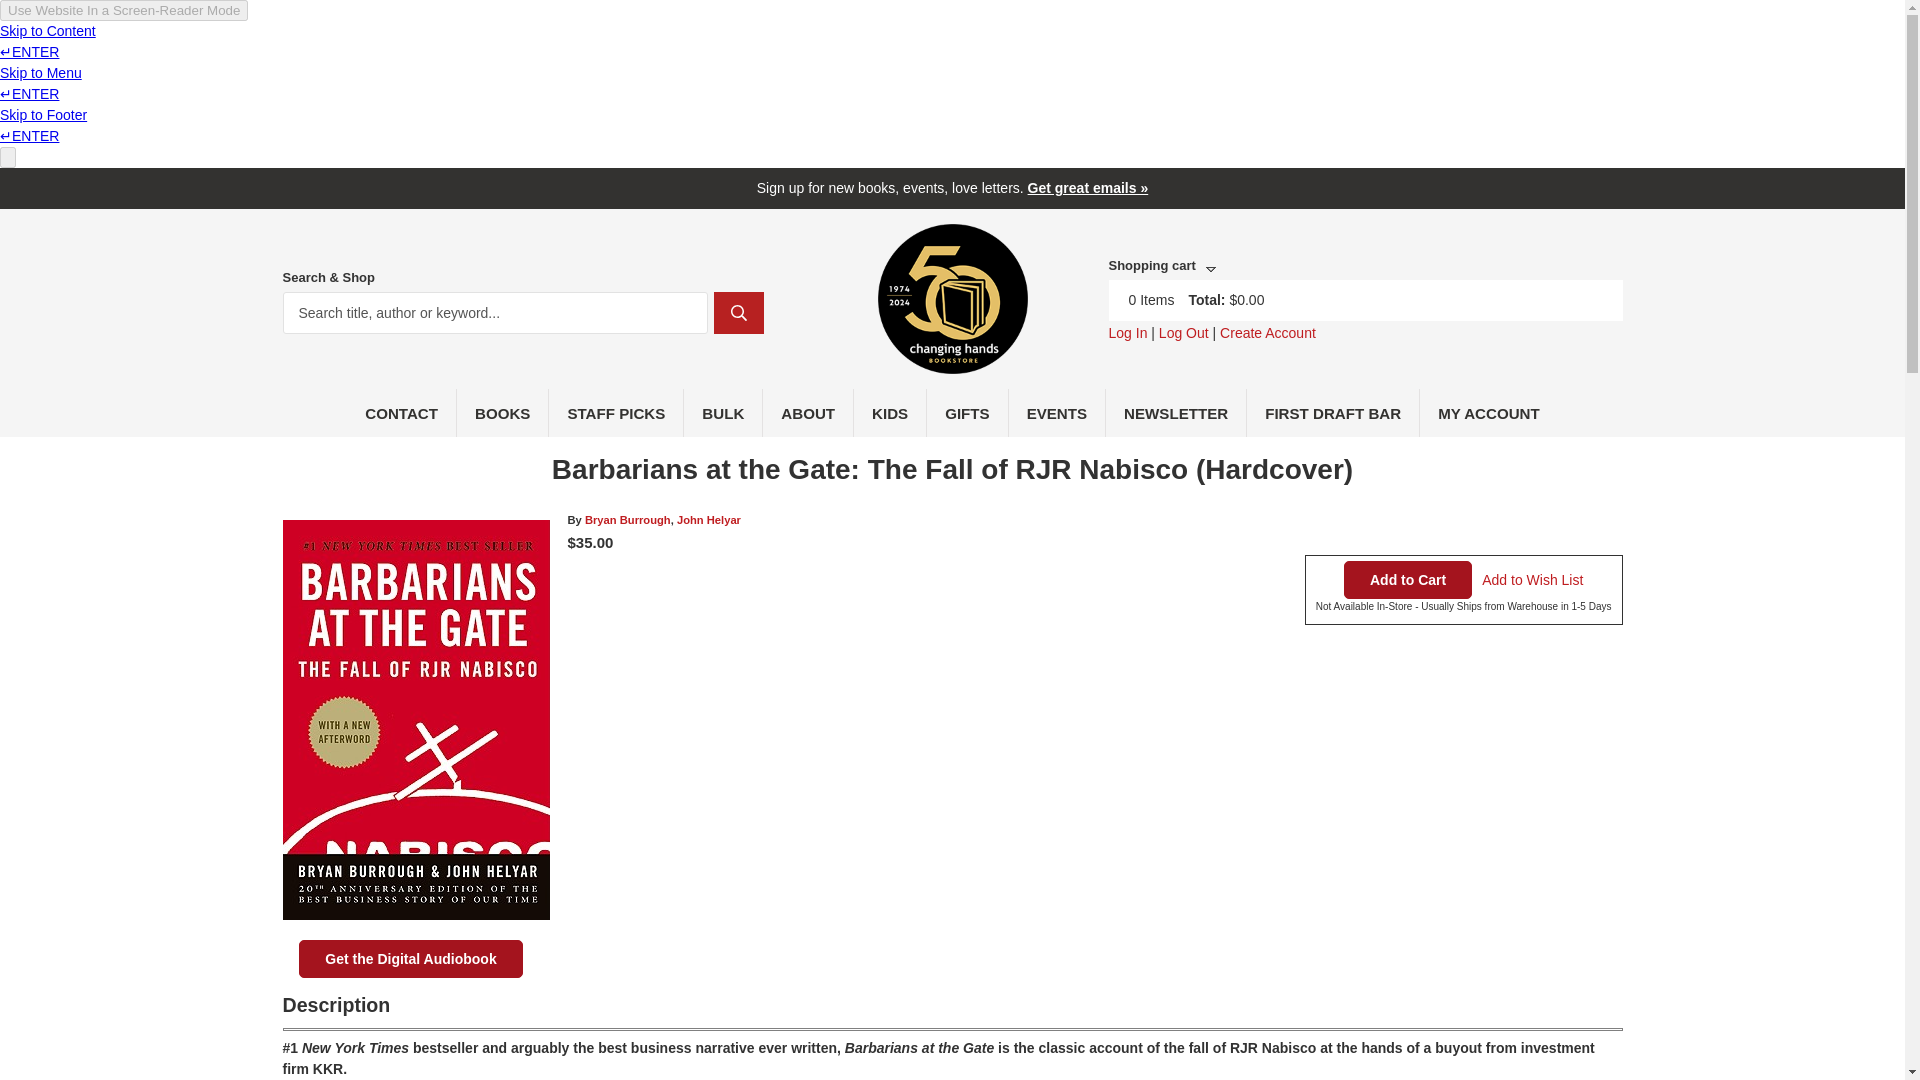  What do you see at coordinates (952, 363) in the screenshot?
I see `Home page` at bounding box center [952, 363].